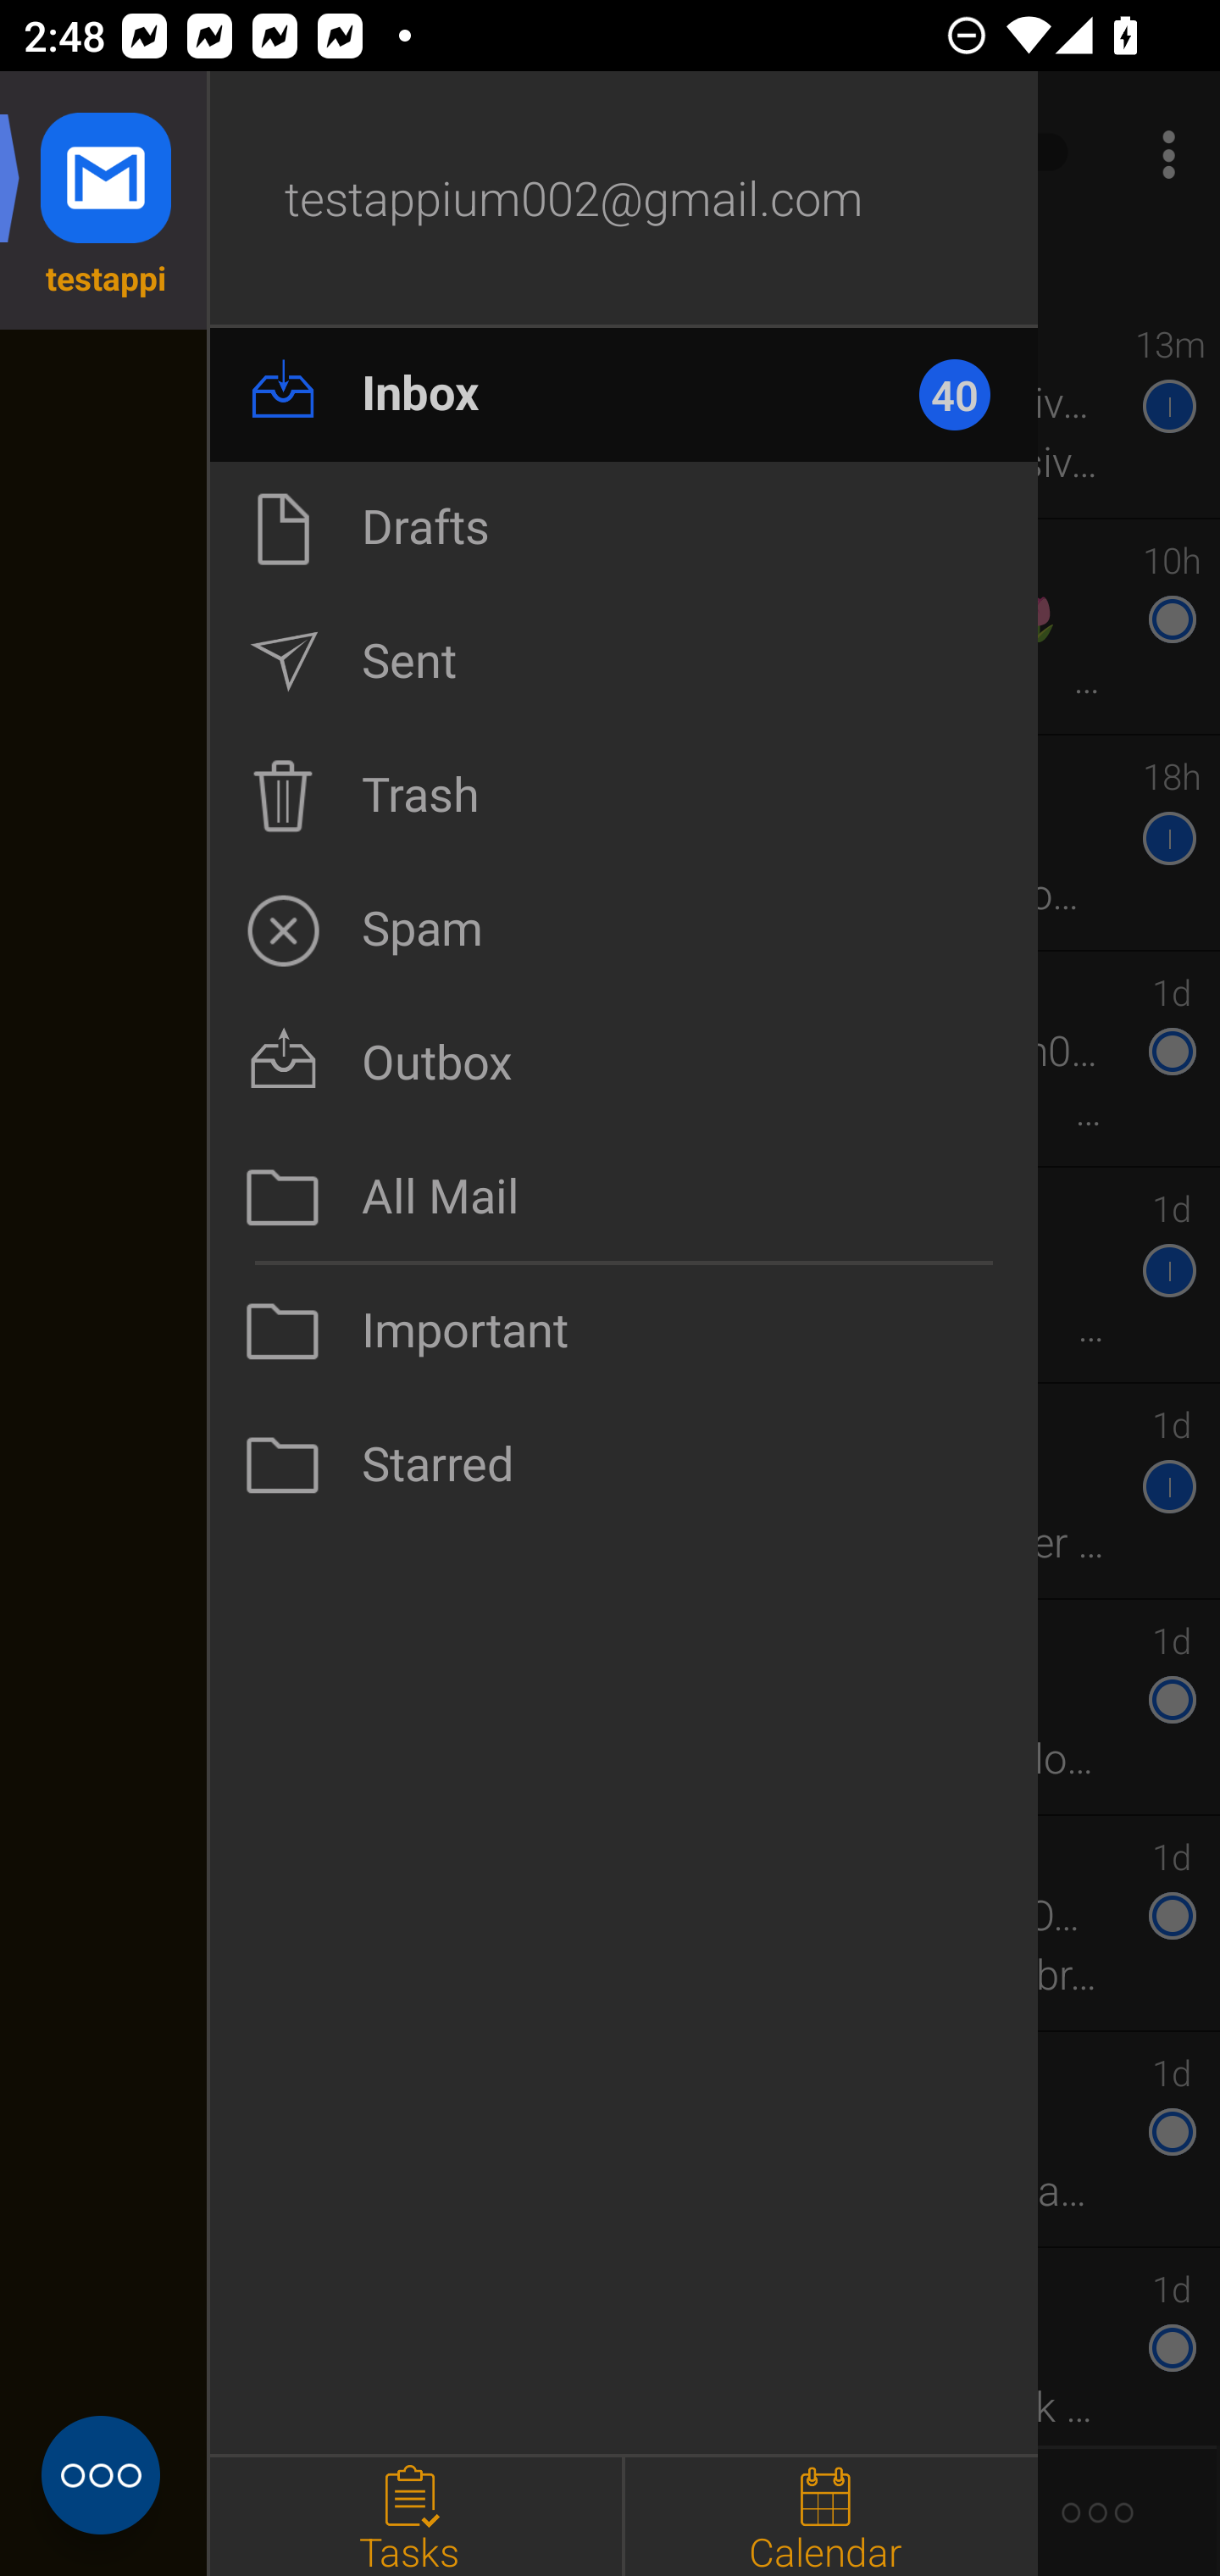 The image size is (1220, 2576). What do you see at coordinates (624, 1331) in the screenshot?
I see `Important` at bounding box center [624, 1331].